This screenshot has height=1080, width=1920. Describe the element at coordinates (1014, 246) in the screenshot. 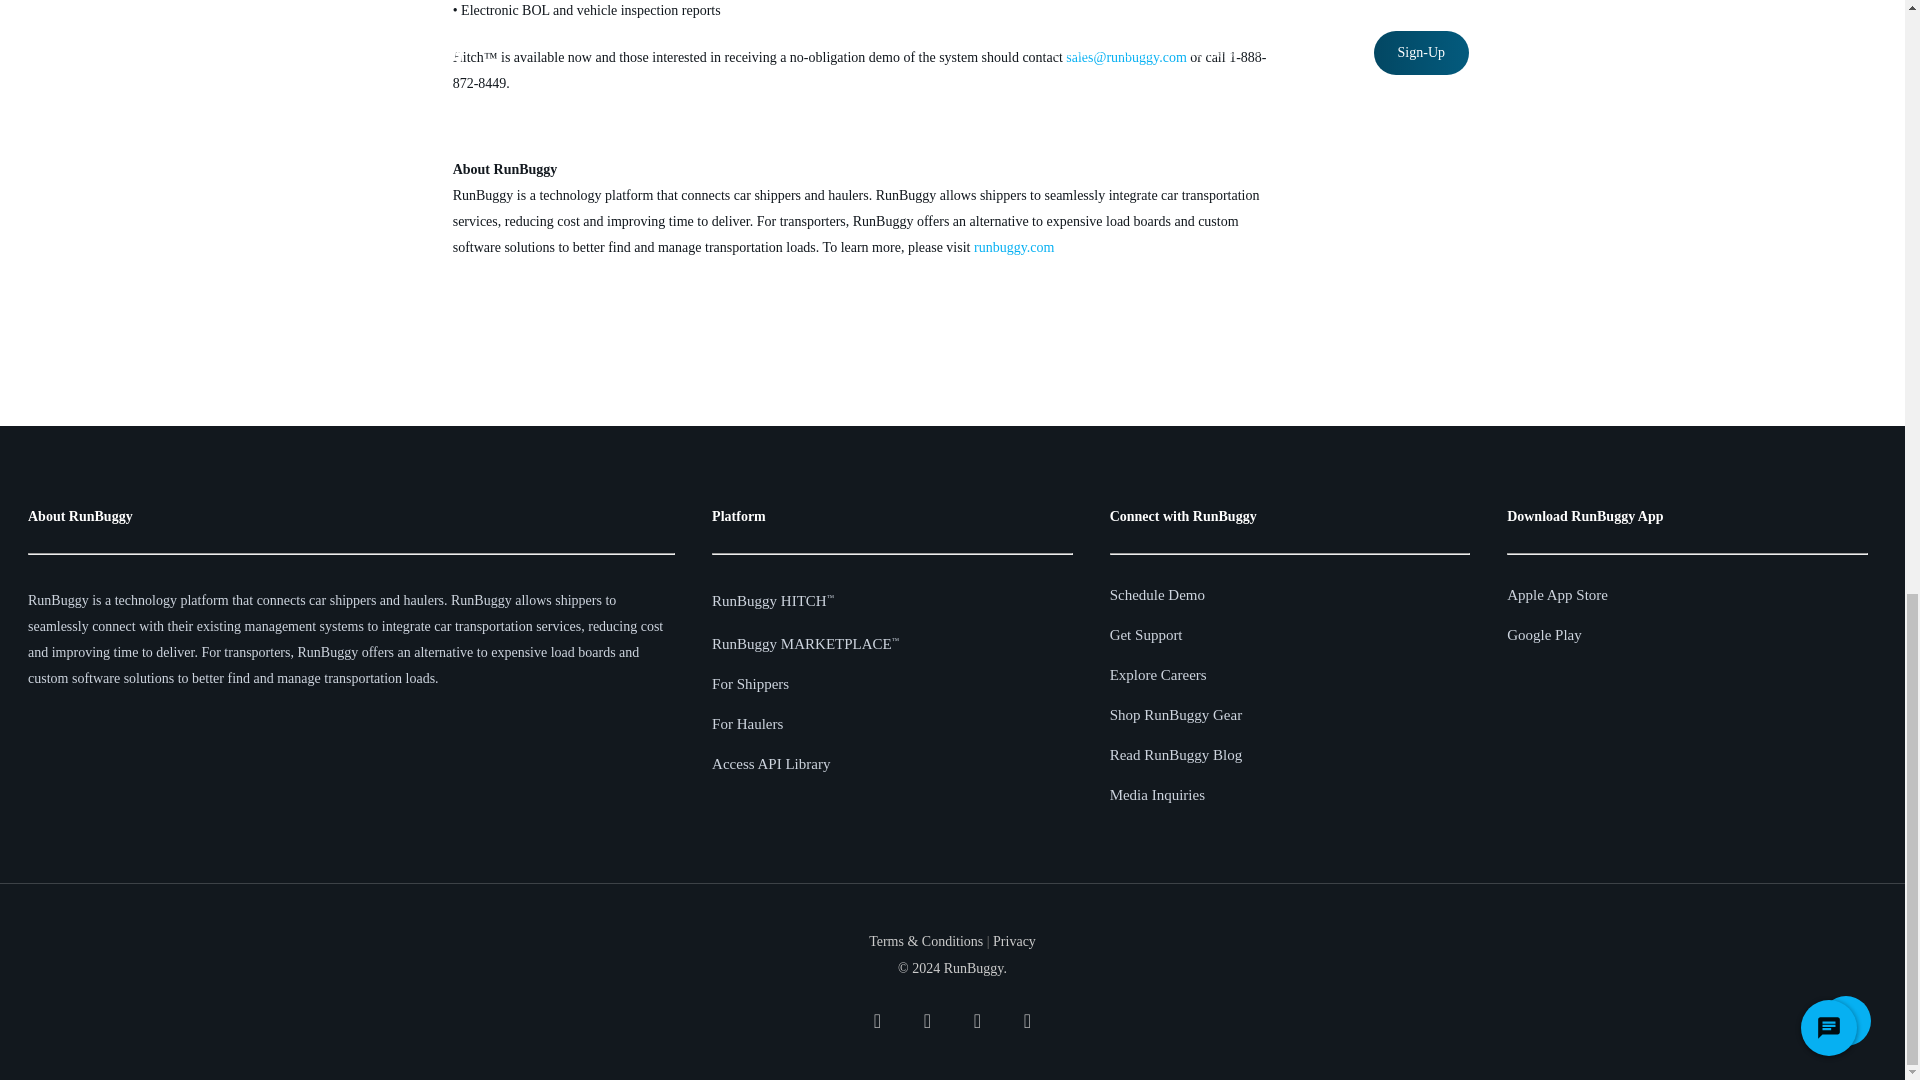

I see `runbuggy.com` at that location.